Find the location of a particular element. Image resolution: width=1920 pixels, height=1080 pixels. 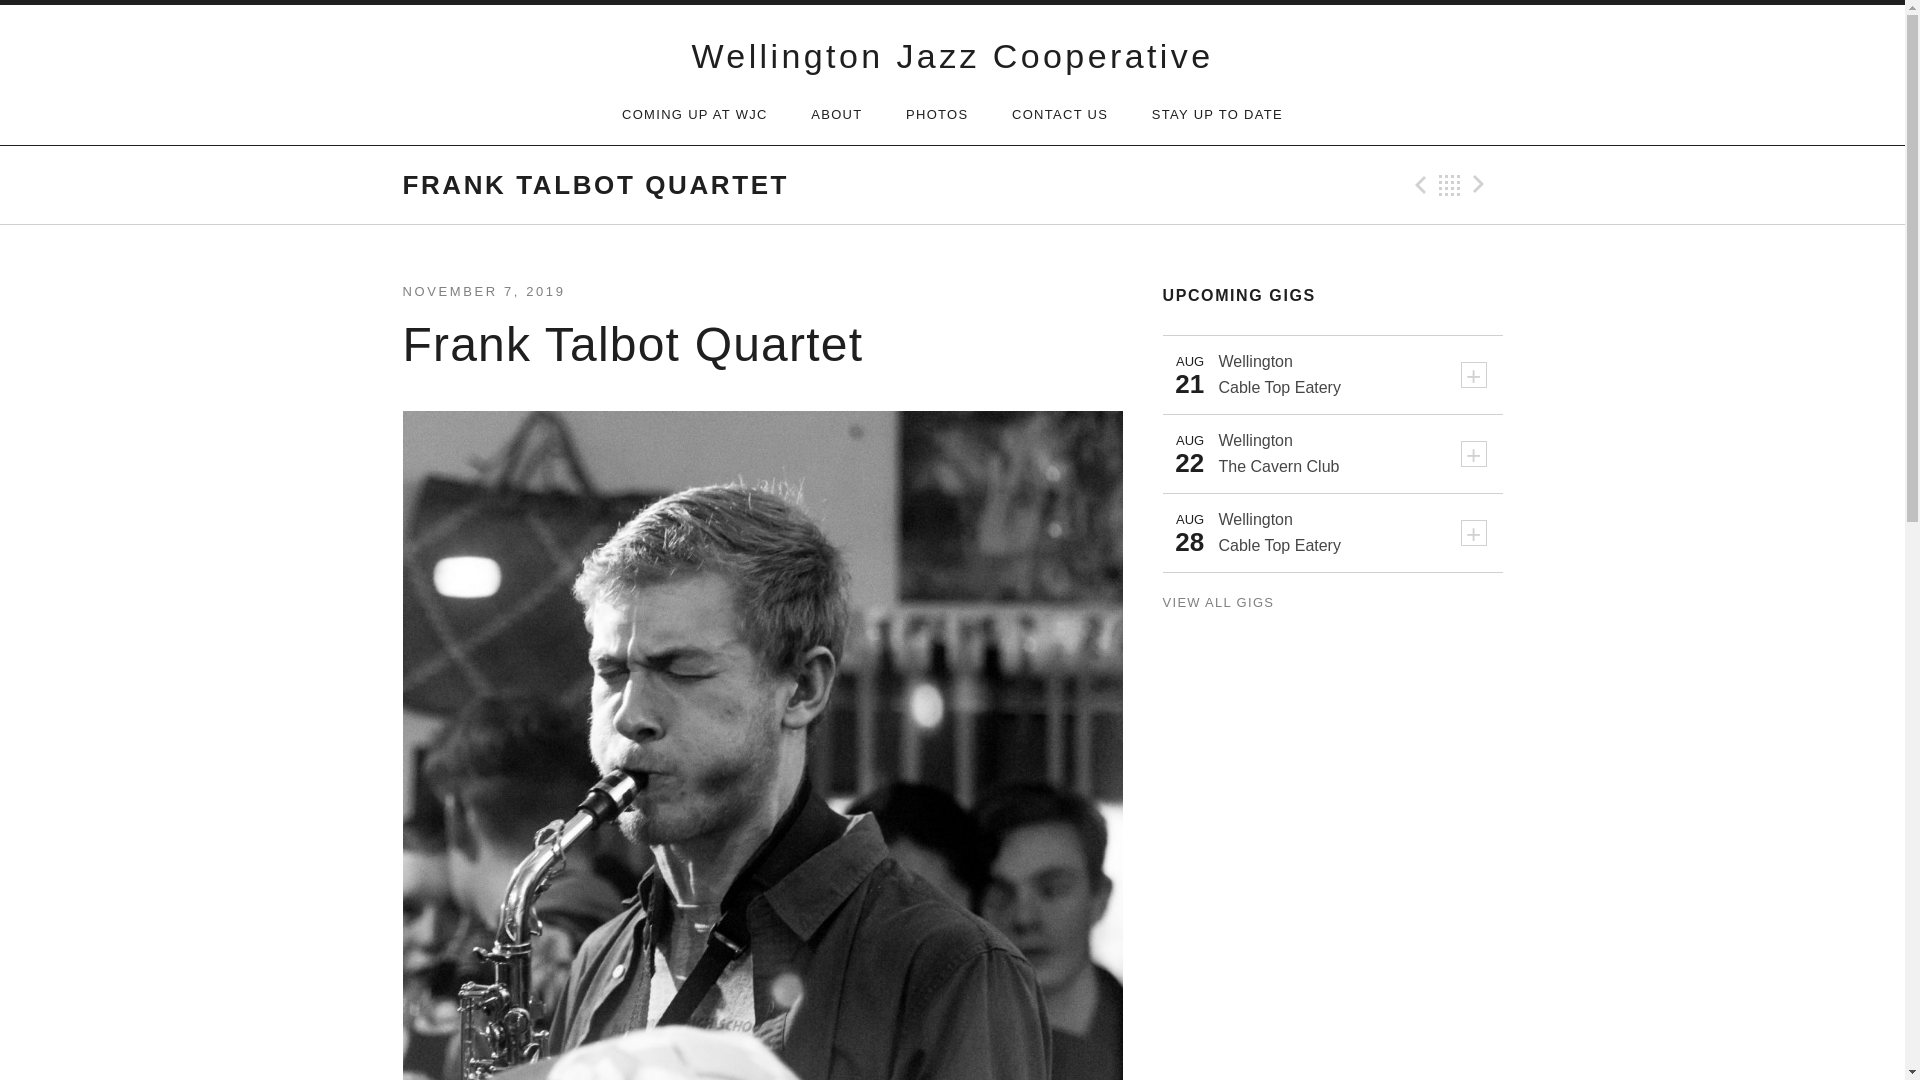

View Details is located at coordinates (1472, 374).